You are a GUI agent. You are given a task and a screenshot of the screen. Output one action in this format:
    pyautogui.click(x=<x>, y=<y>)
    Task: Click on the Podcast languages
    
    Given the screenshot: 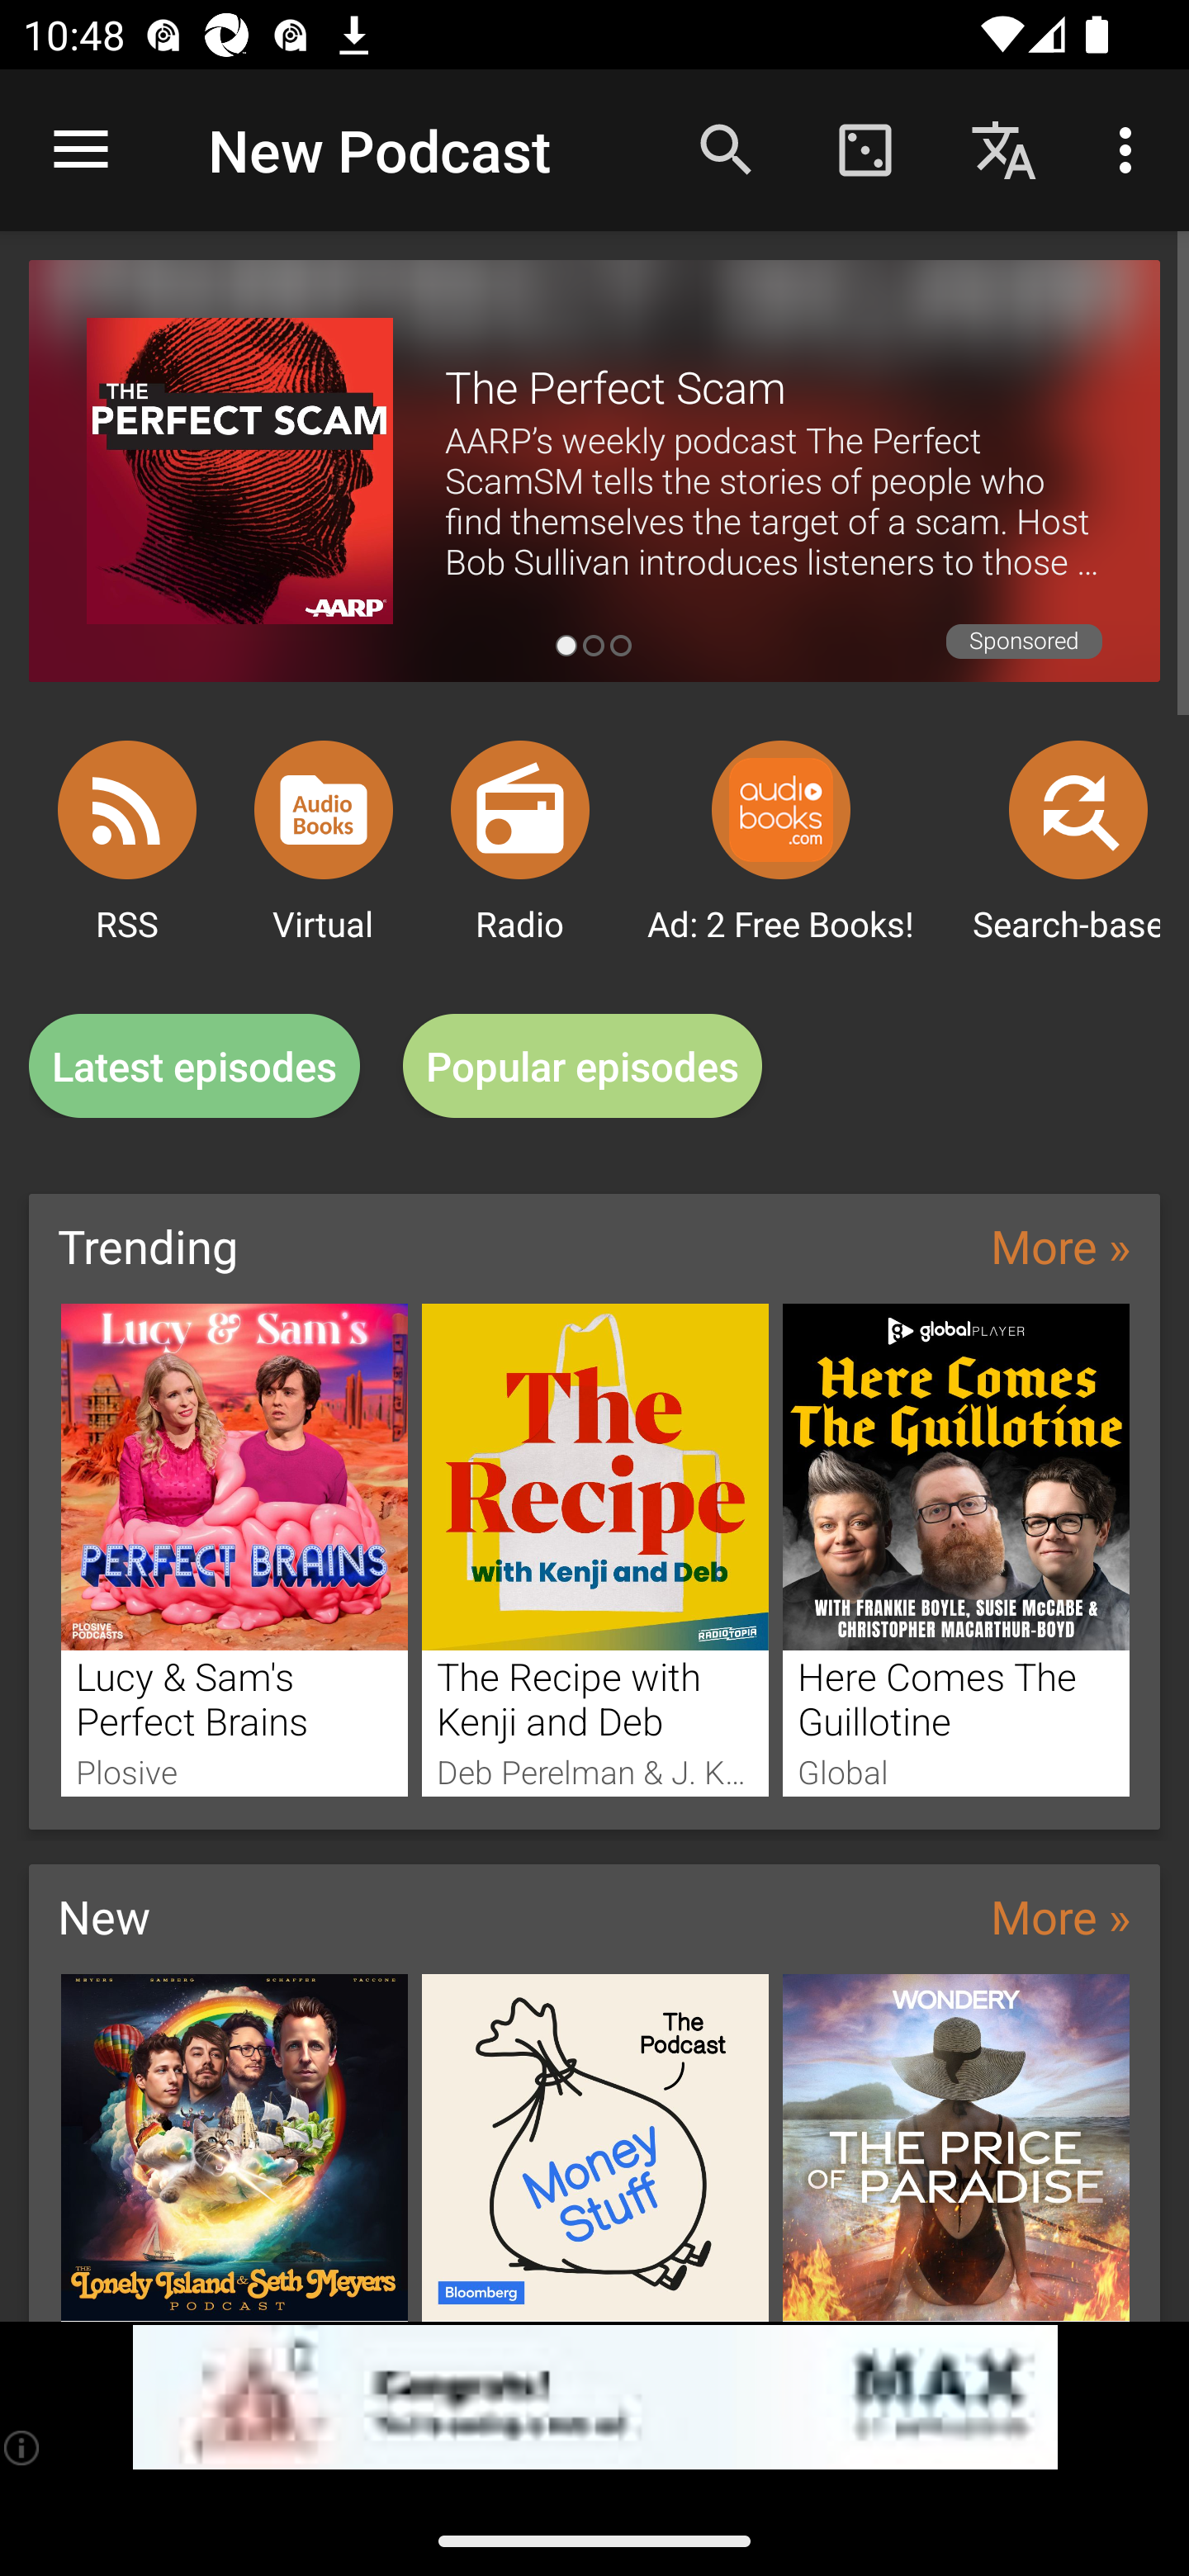 What is the action you would take?
    pyautogui.click(x=1004, y=149)
    